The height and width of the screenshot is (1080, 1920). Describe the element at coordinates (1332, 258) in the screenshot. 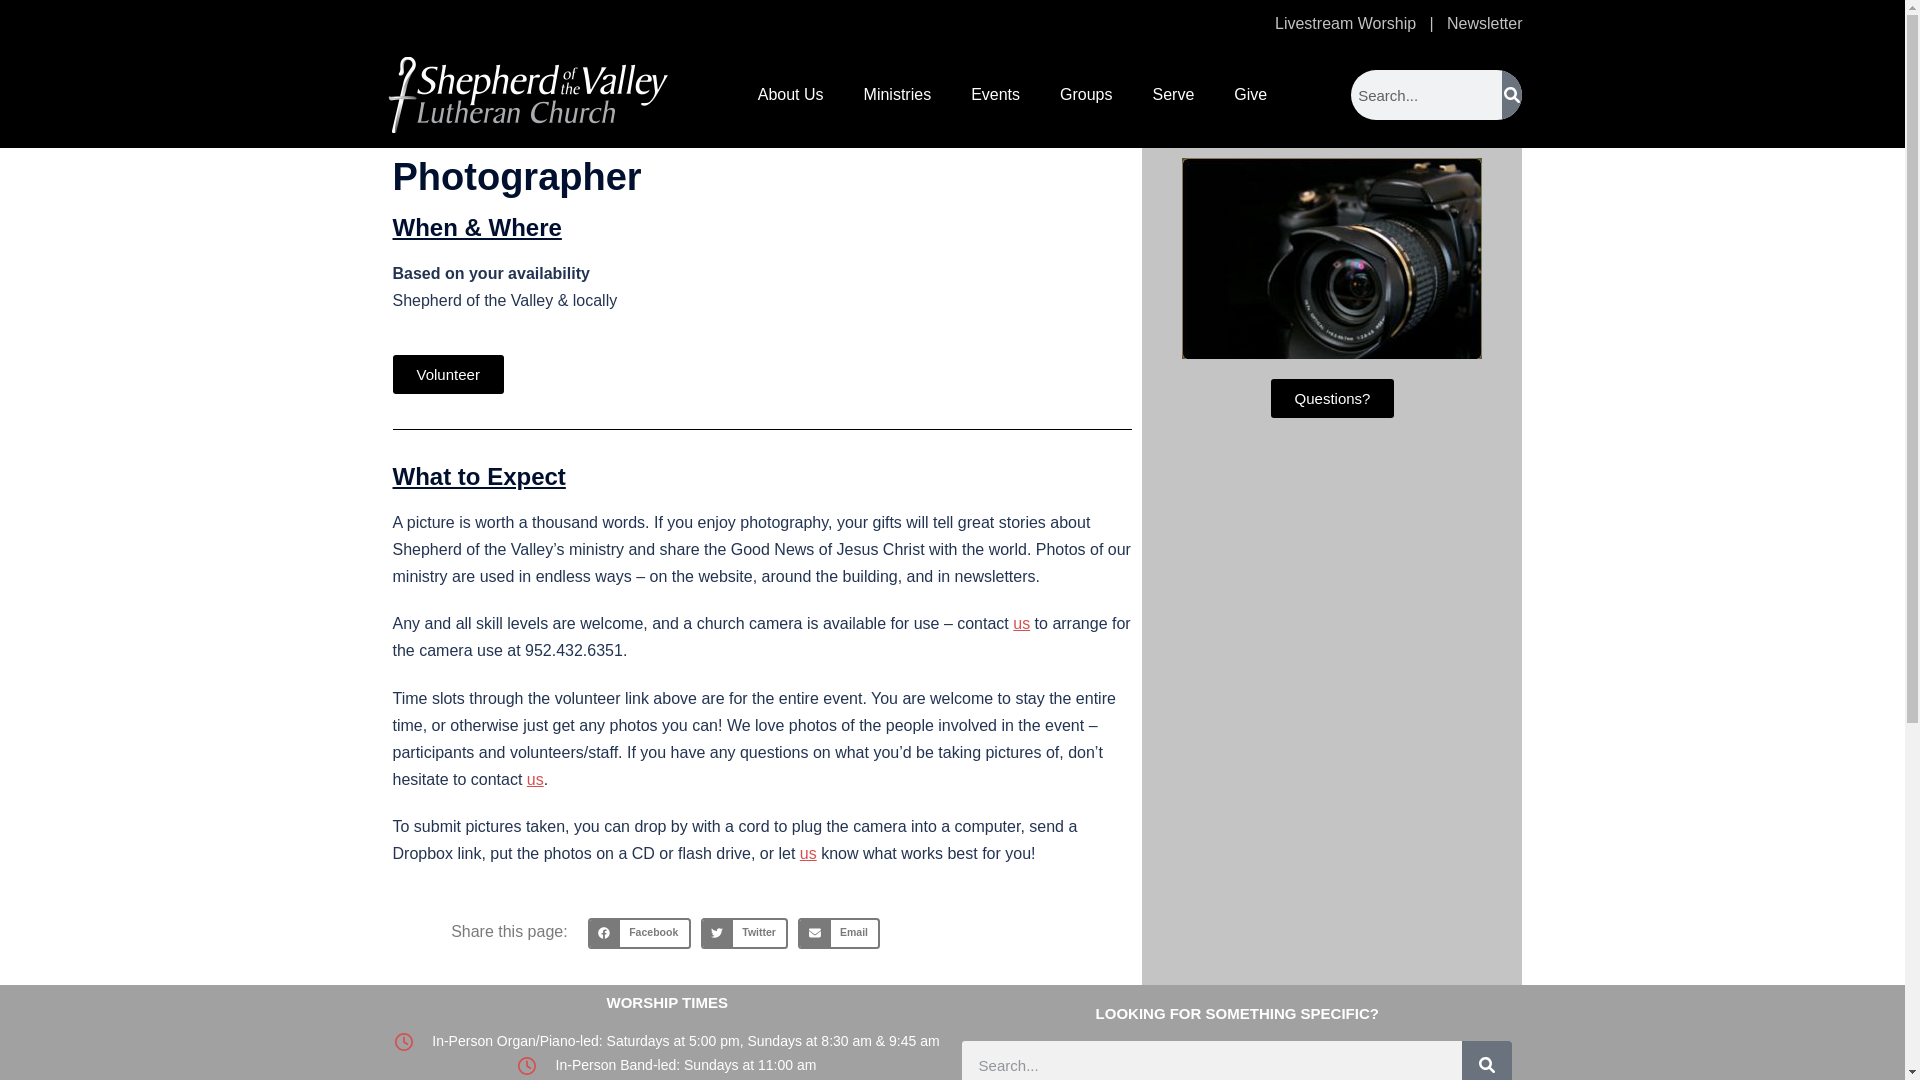

I see `photographer` at that location.